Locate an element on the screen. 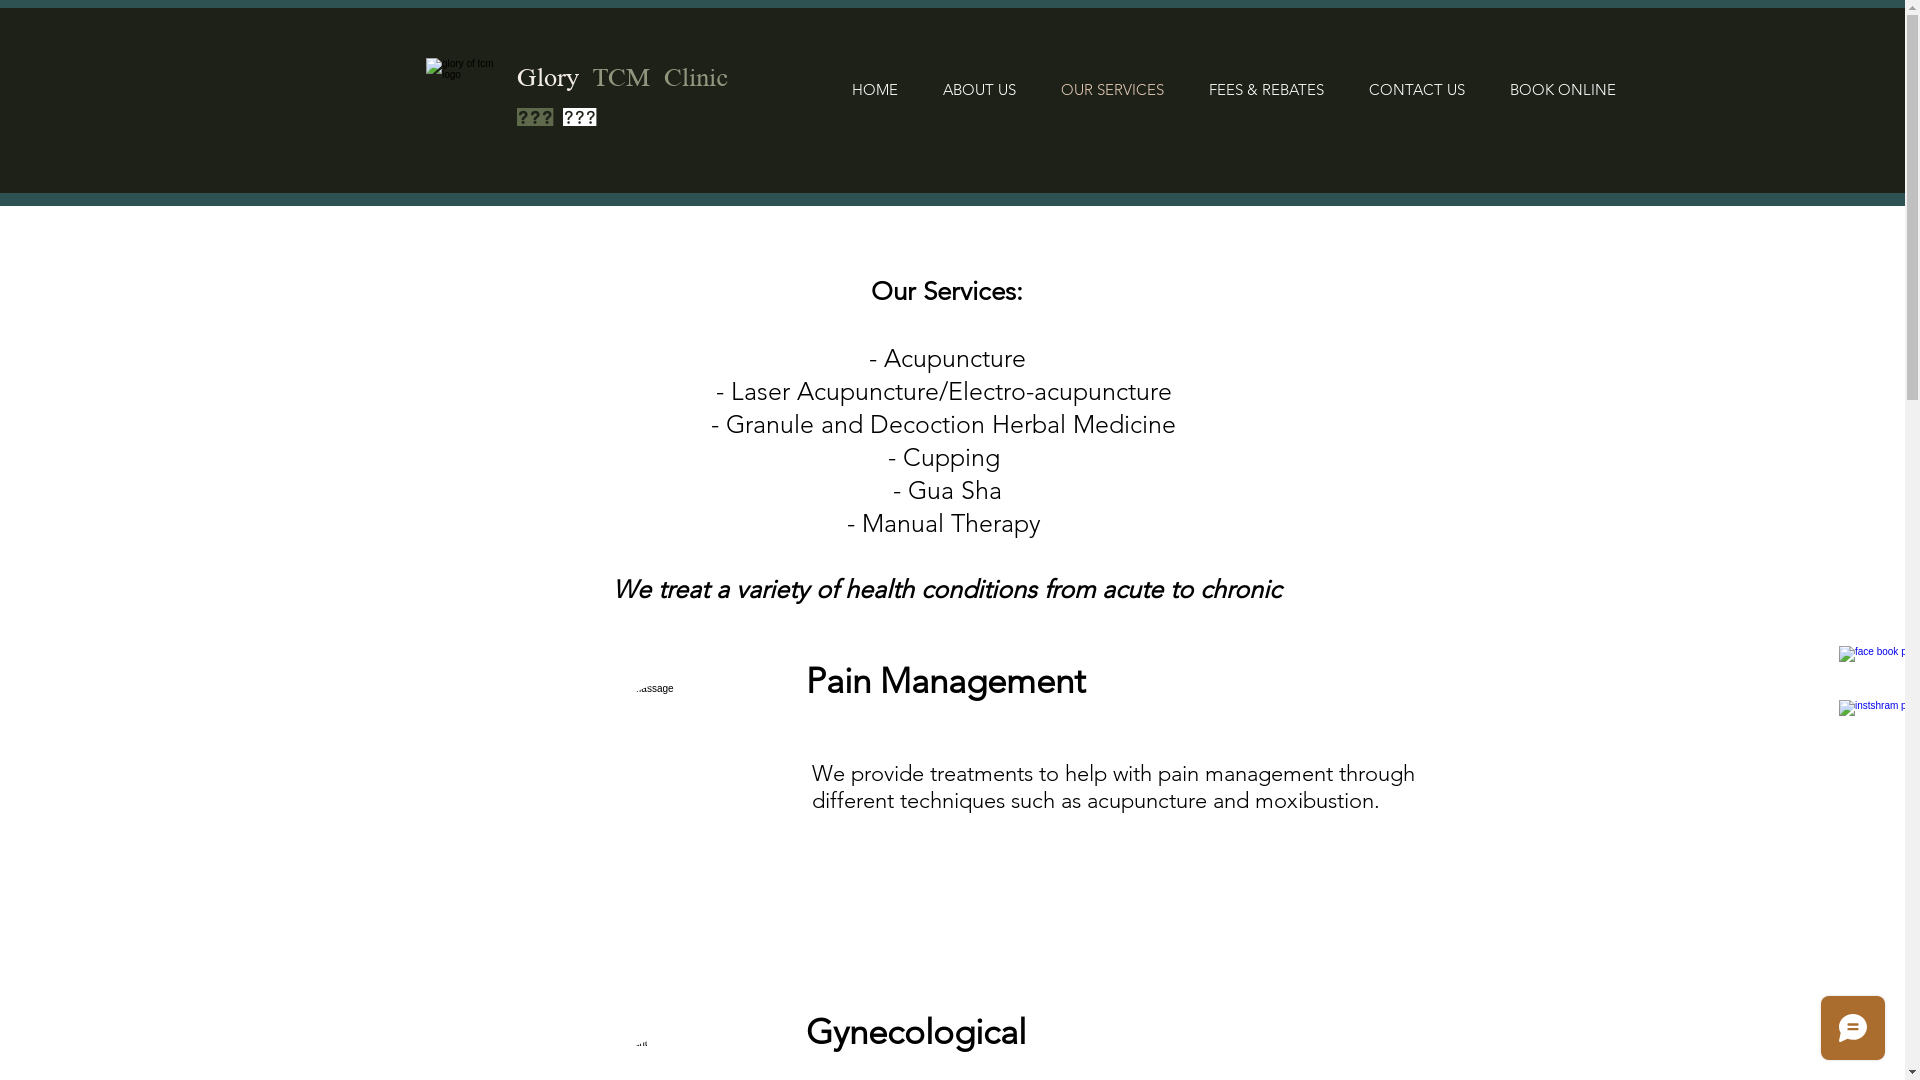 The image size is (1920, 1080). FEES & REBATES is located at coordinates (1266, 89).